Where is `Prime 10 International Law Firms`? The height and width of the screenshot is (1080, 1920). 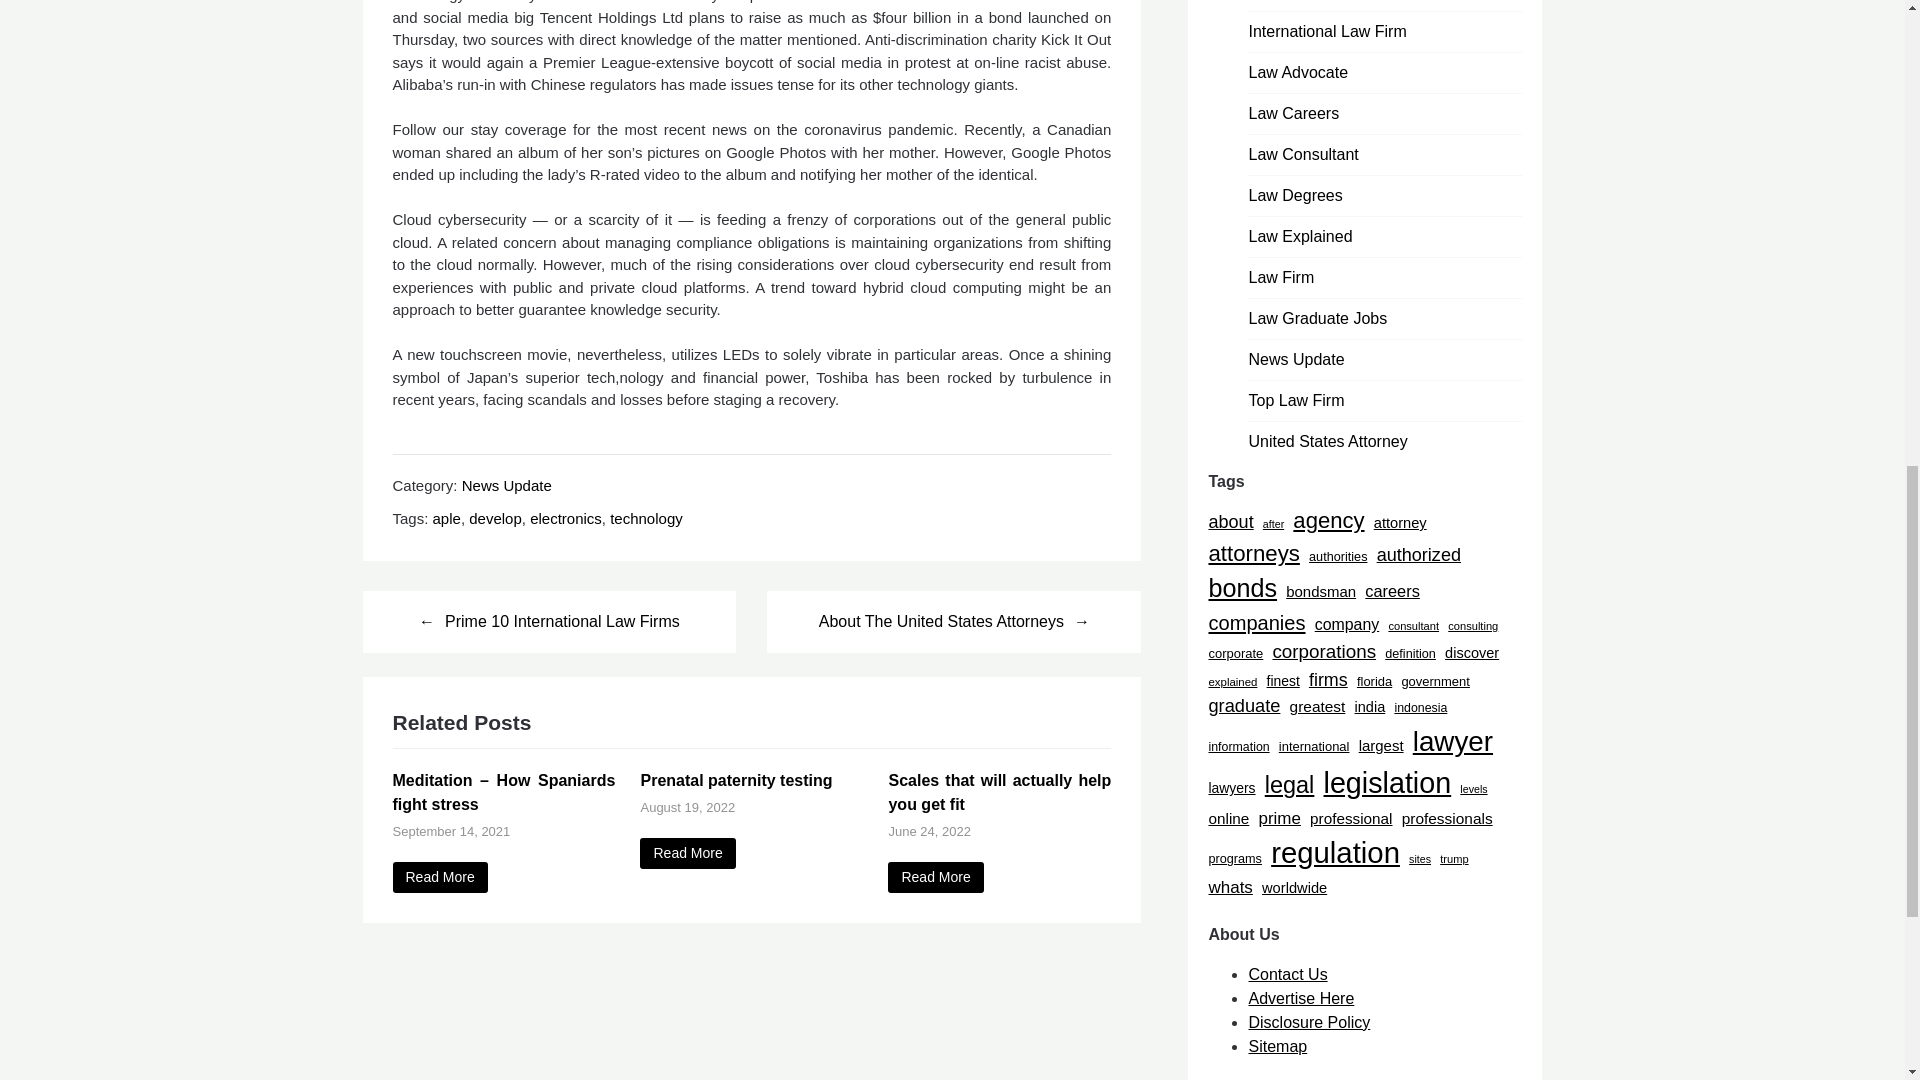 Prime 10 International Law Firms is located at coordinates (548, 620).